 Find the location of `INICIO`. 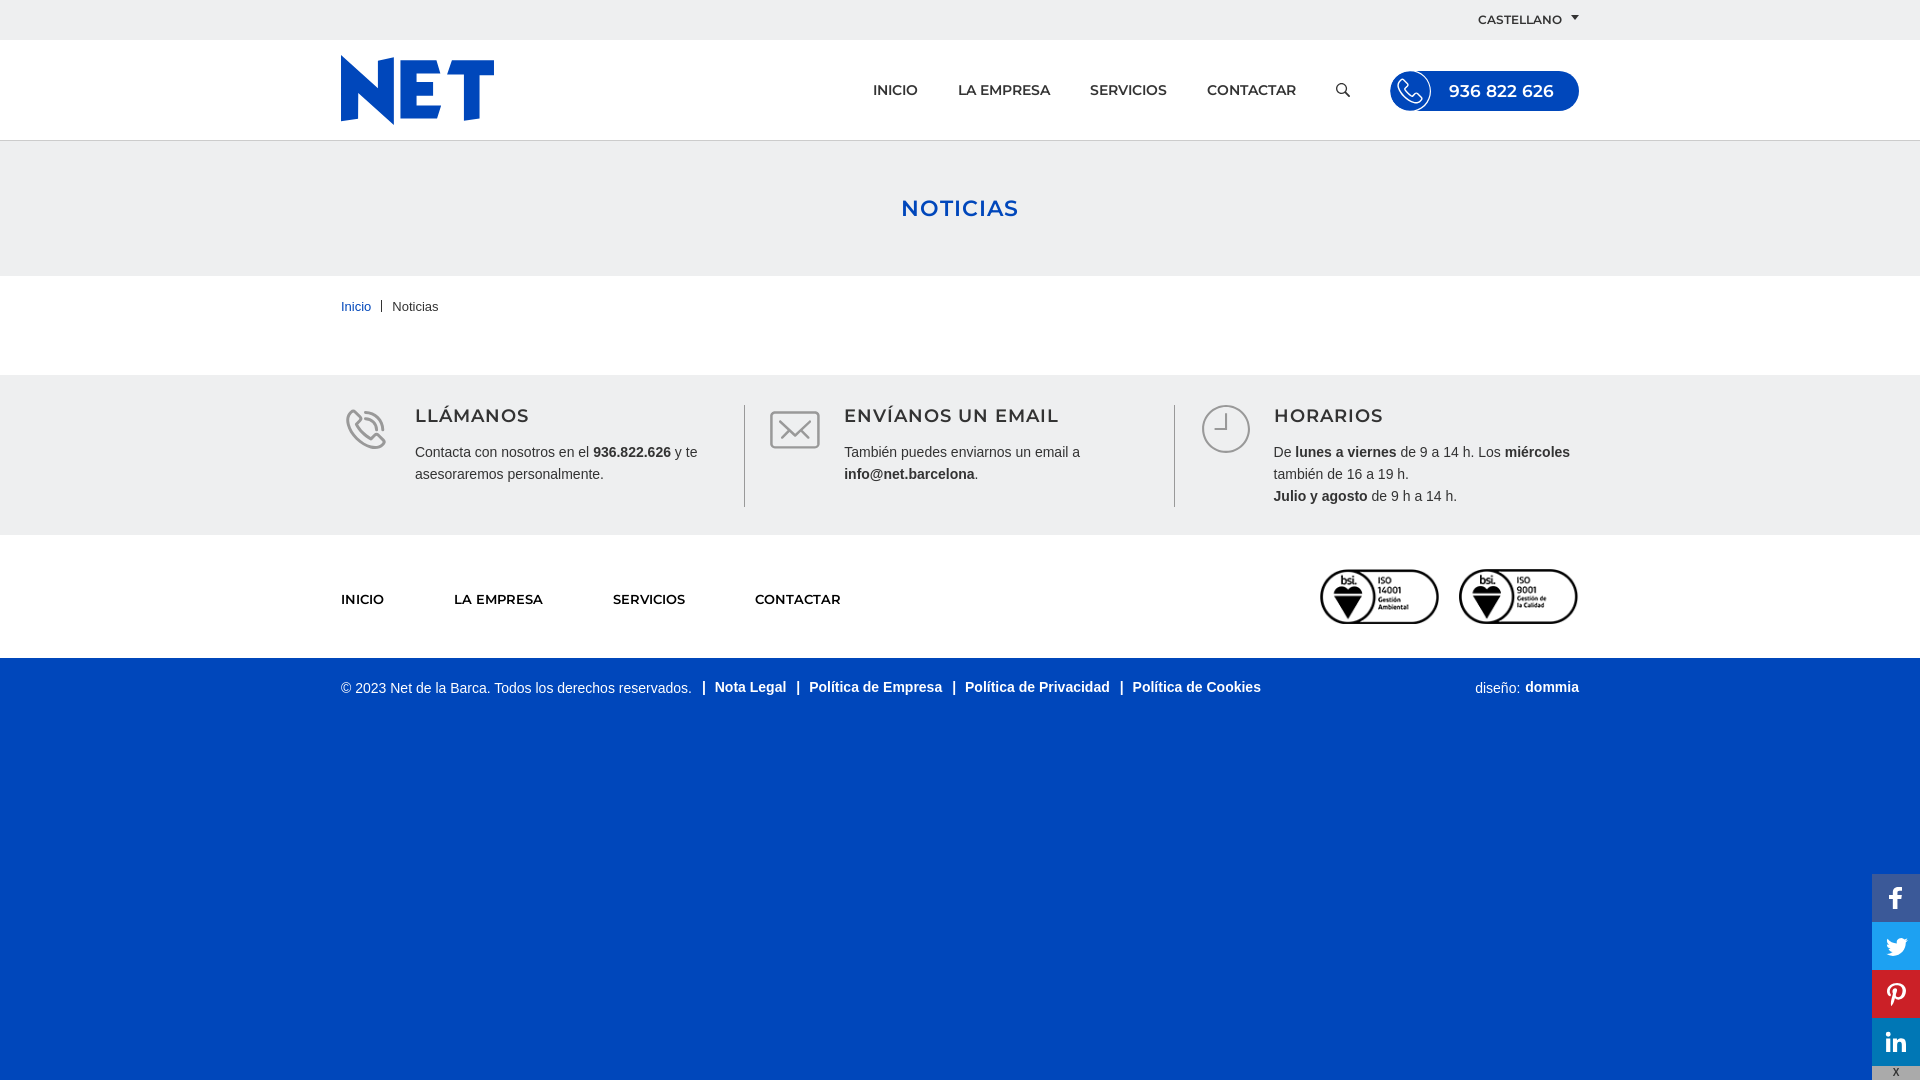

INICIO is located at coordinates (362, 599).